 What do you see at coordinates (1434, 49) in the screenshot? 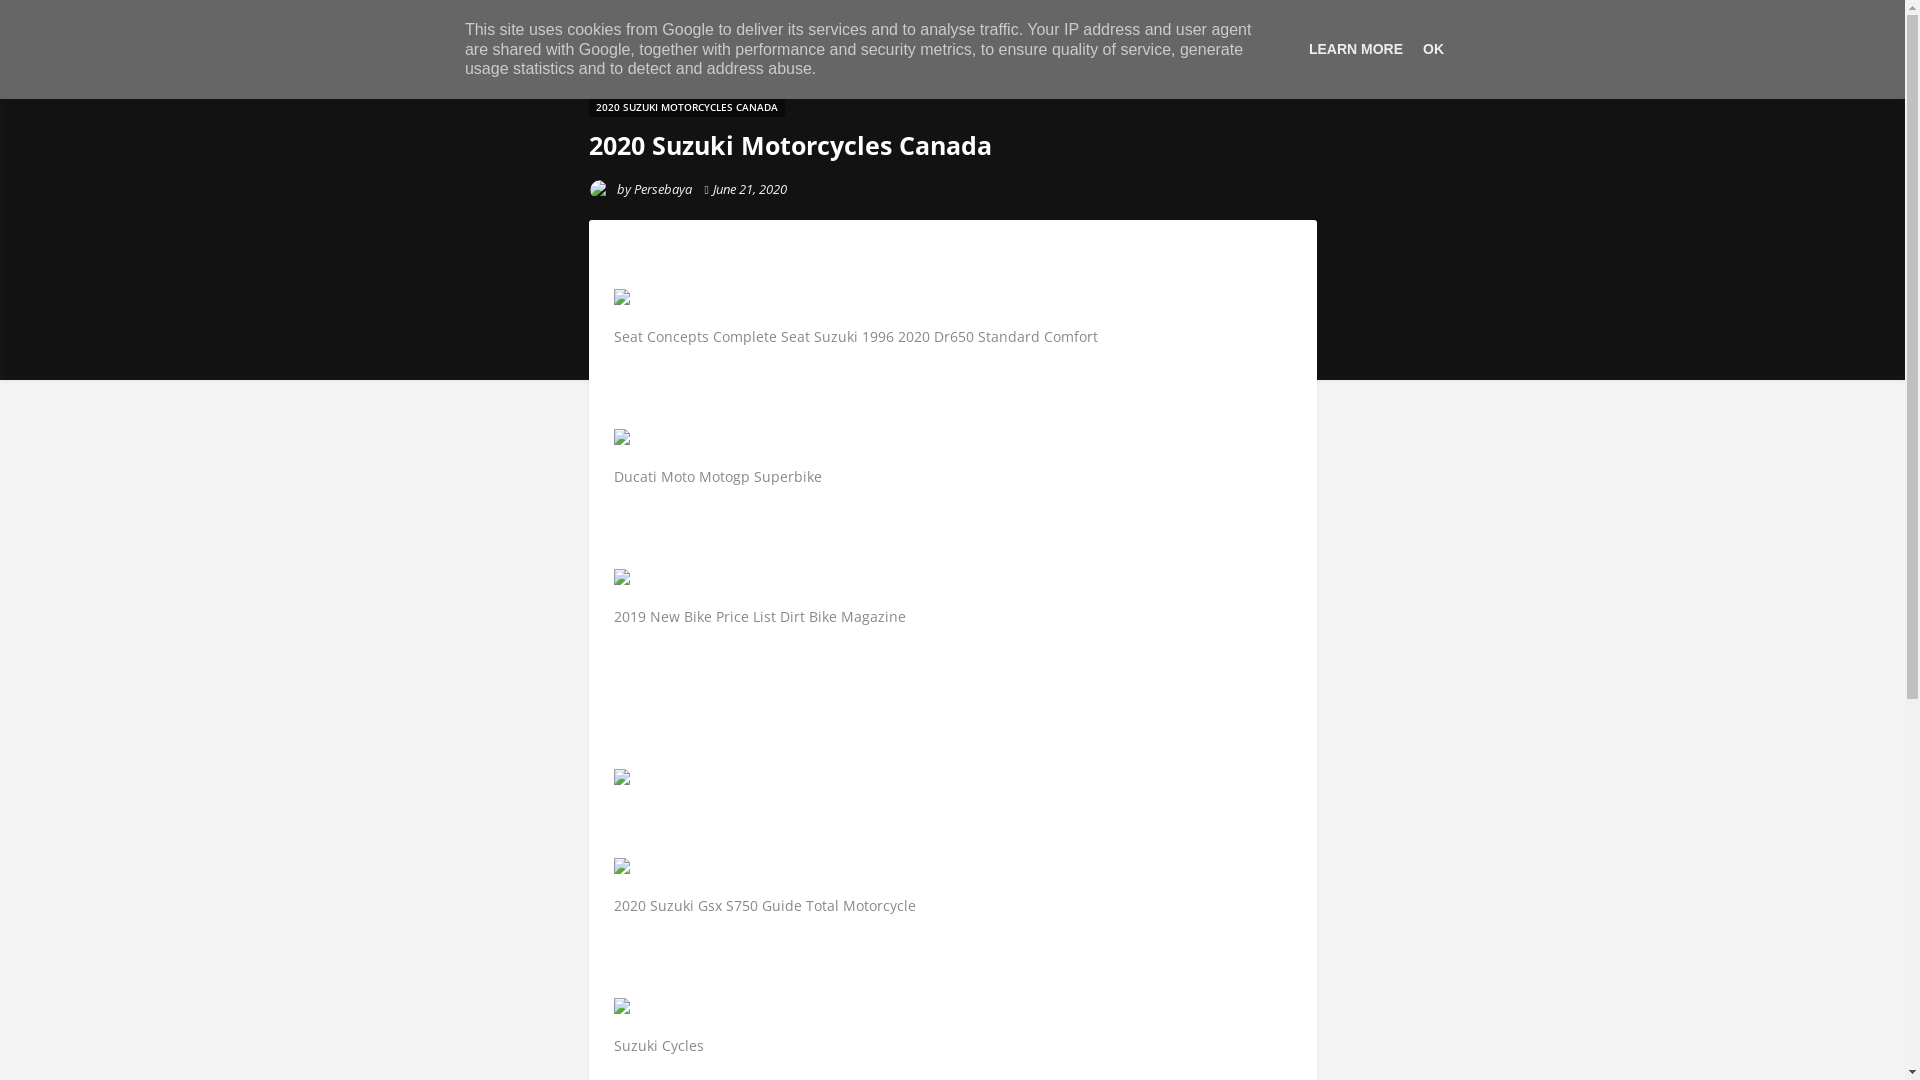
I see `OK` at bounding box center [1434, 49].